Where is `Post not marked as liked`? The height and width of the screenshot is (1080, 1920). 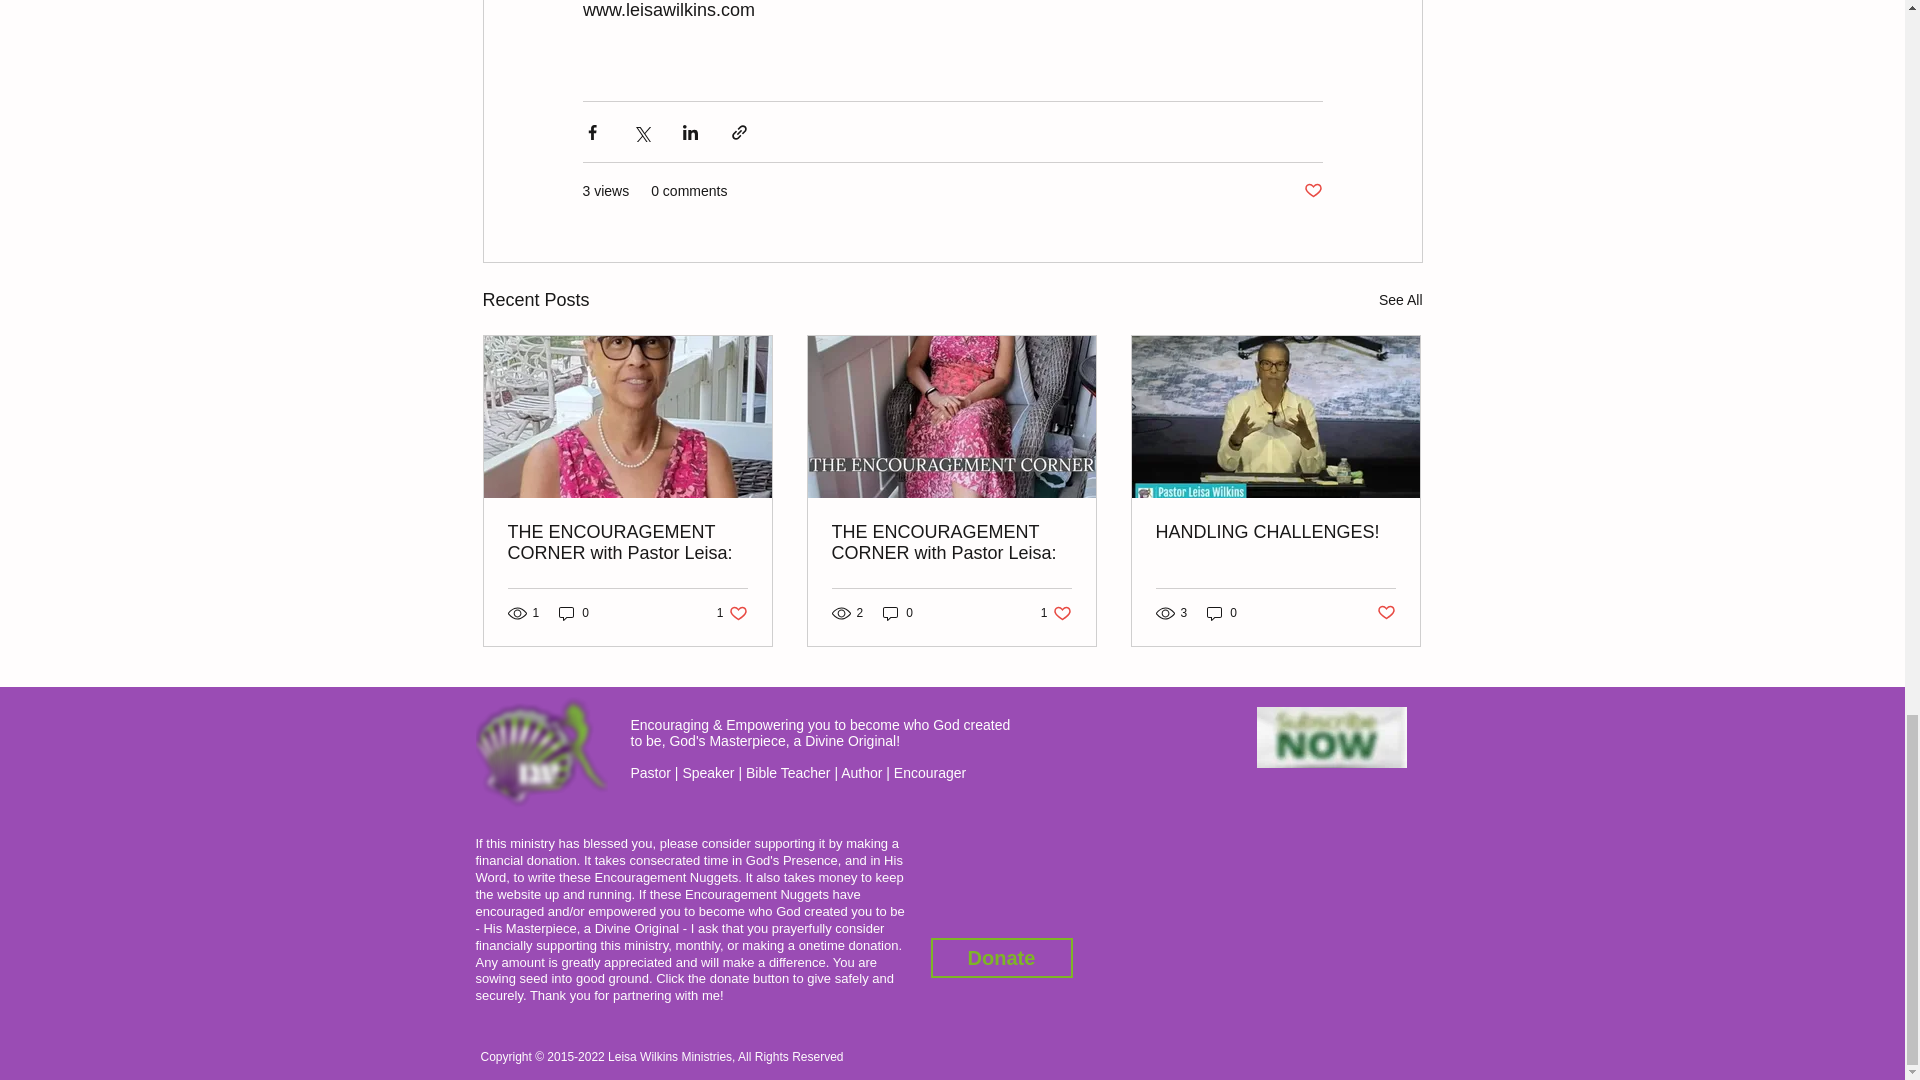
Post not marked as liked is located at coordinates (951, 542).